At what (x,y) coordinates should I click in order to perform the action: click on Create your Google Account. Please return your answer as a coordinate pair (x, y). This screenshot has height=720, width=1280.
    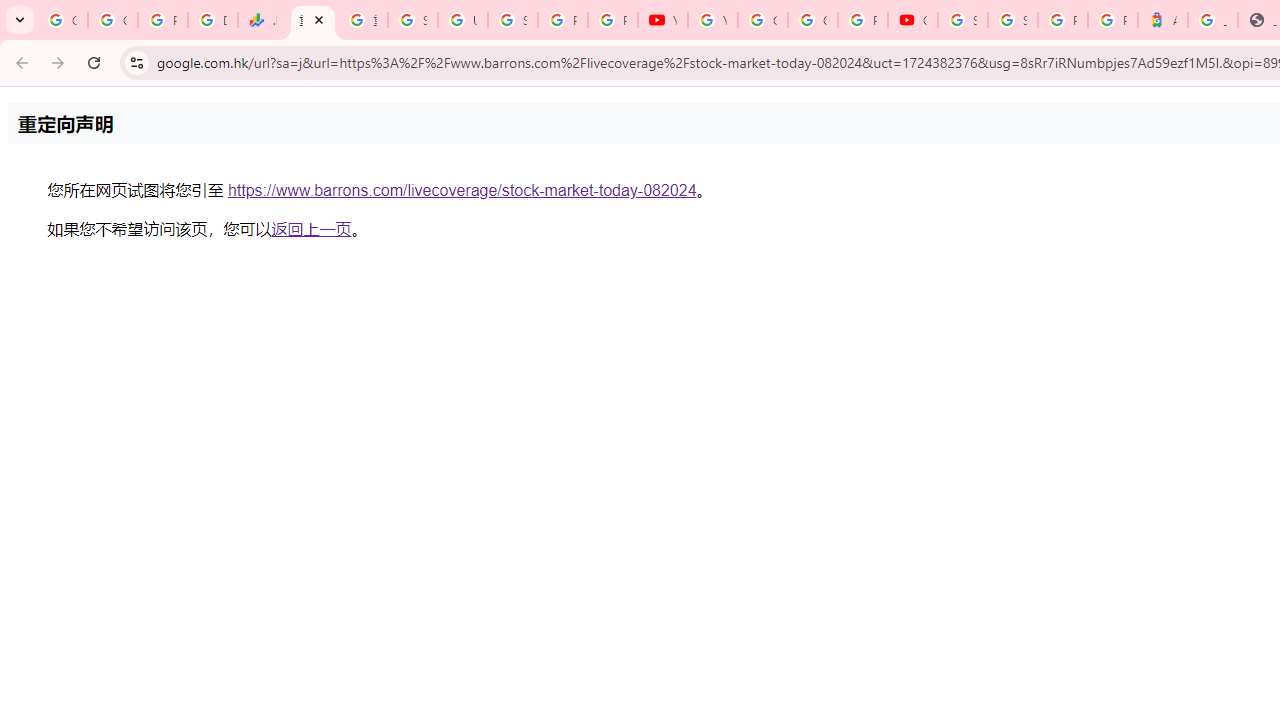
    Looking at the image, I should click on (813, 20).